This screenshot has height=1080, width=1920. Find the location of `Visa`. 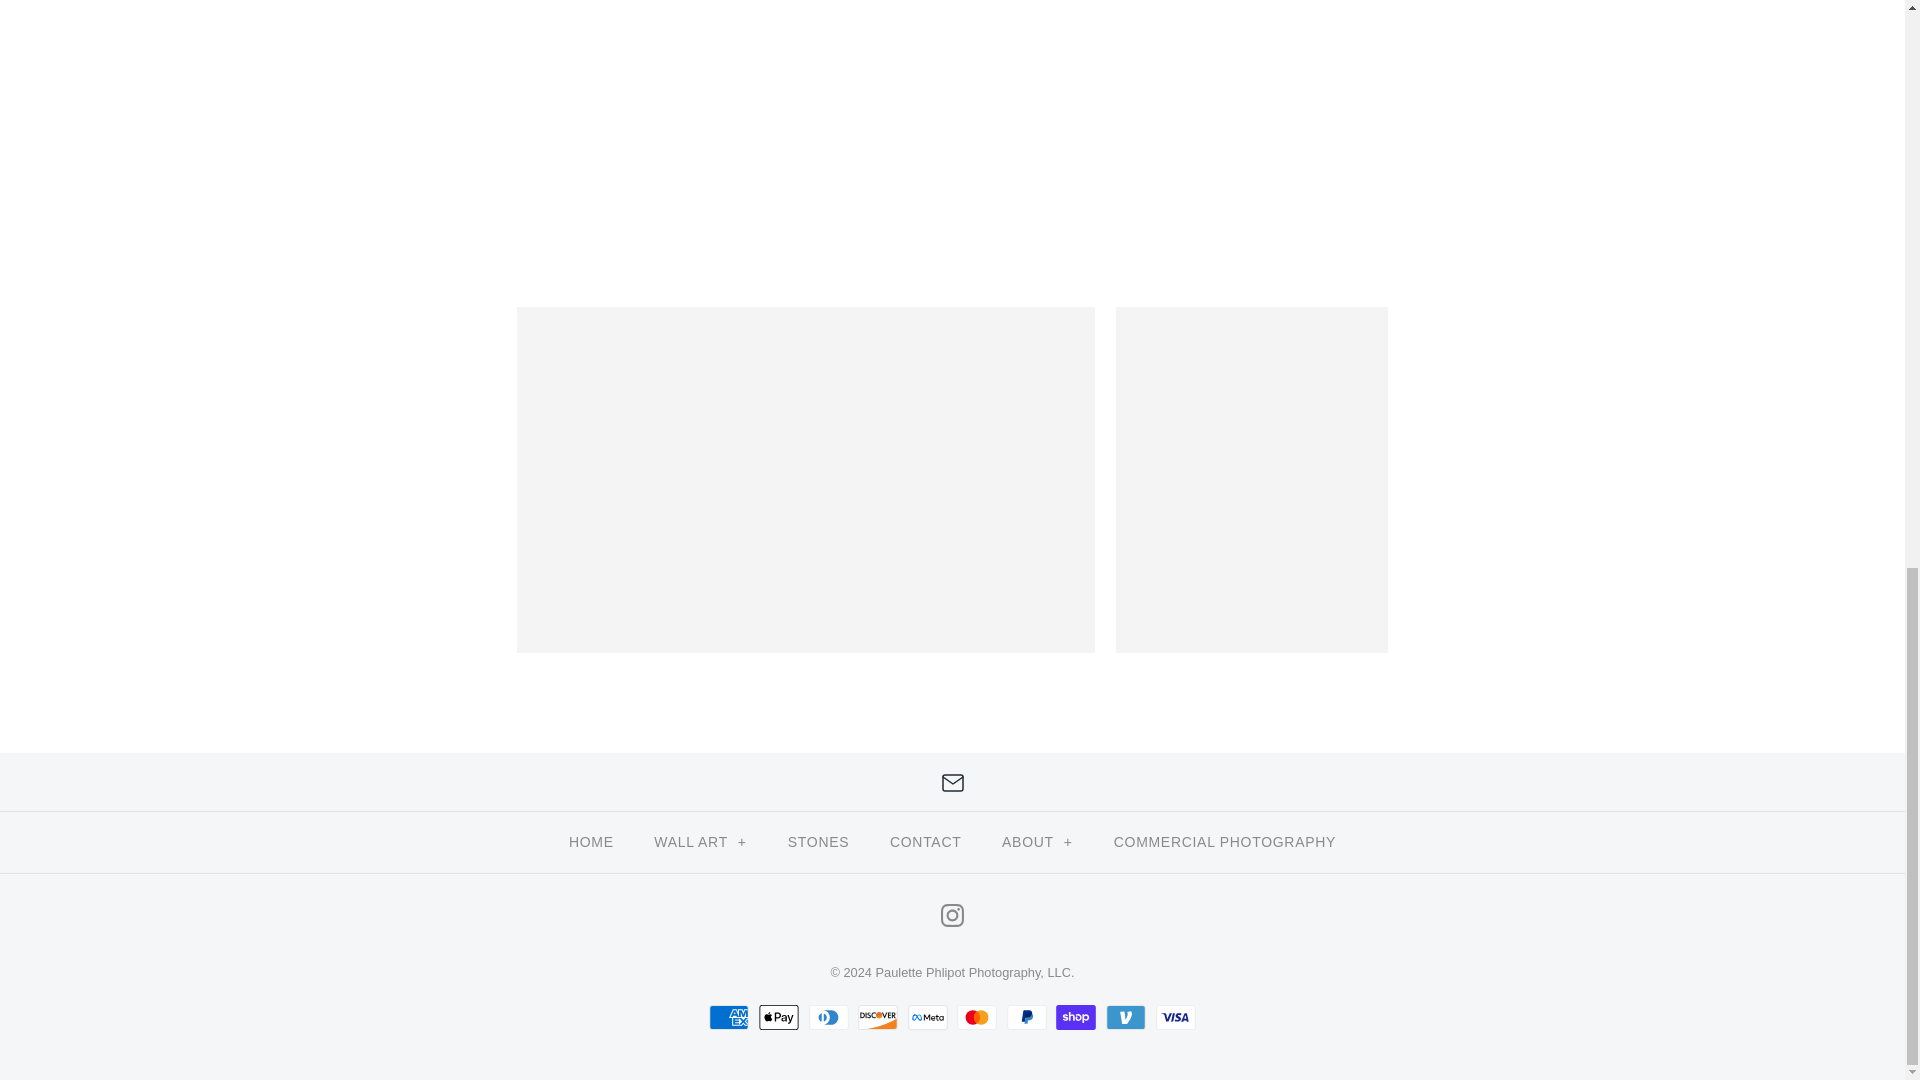

Visa is located at coordinates (1176, 1018).